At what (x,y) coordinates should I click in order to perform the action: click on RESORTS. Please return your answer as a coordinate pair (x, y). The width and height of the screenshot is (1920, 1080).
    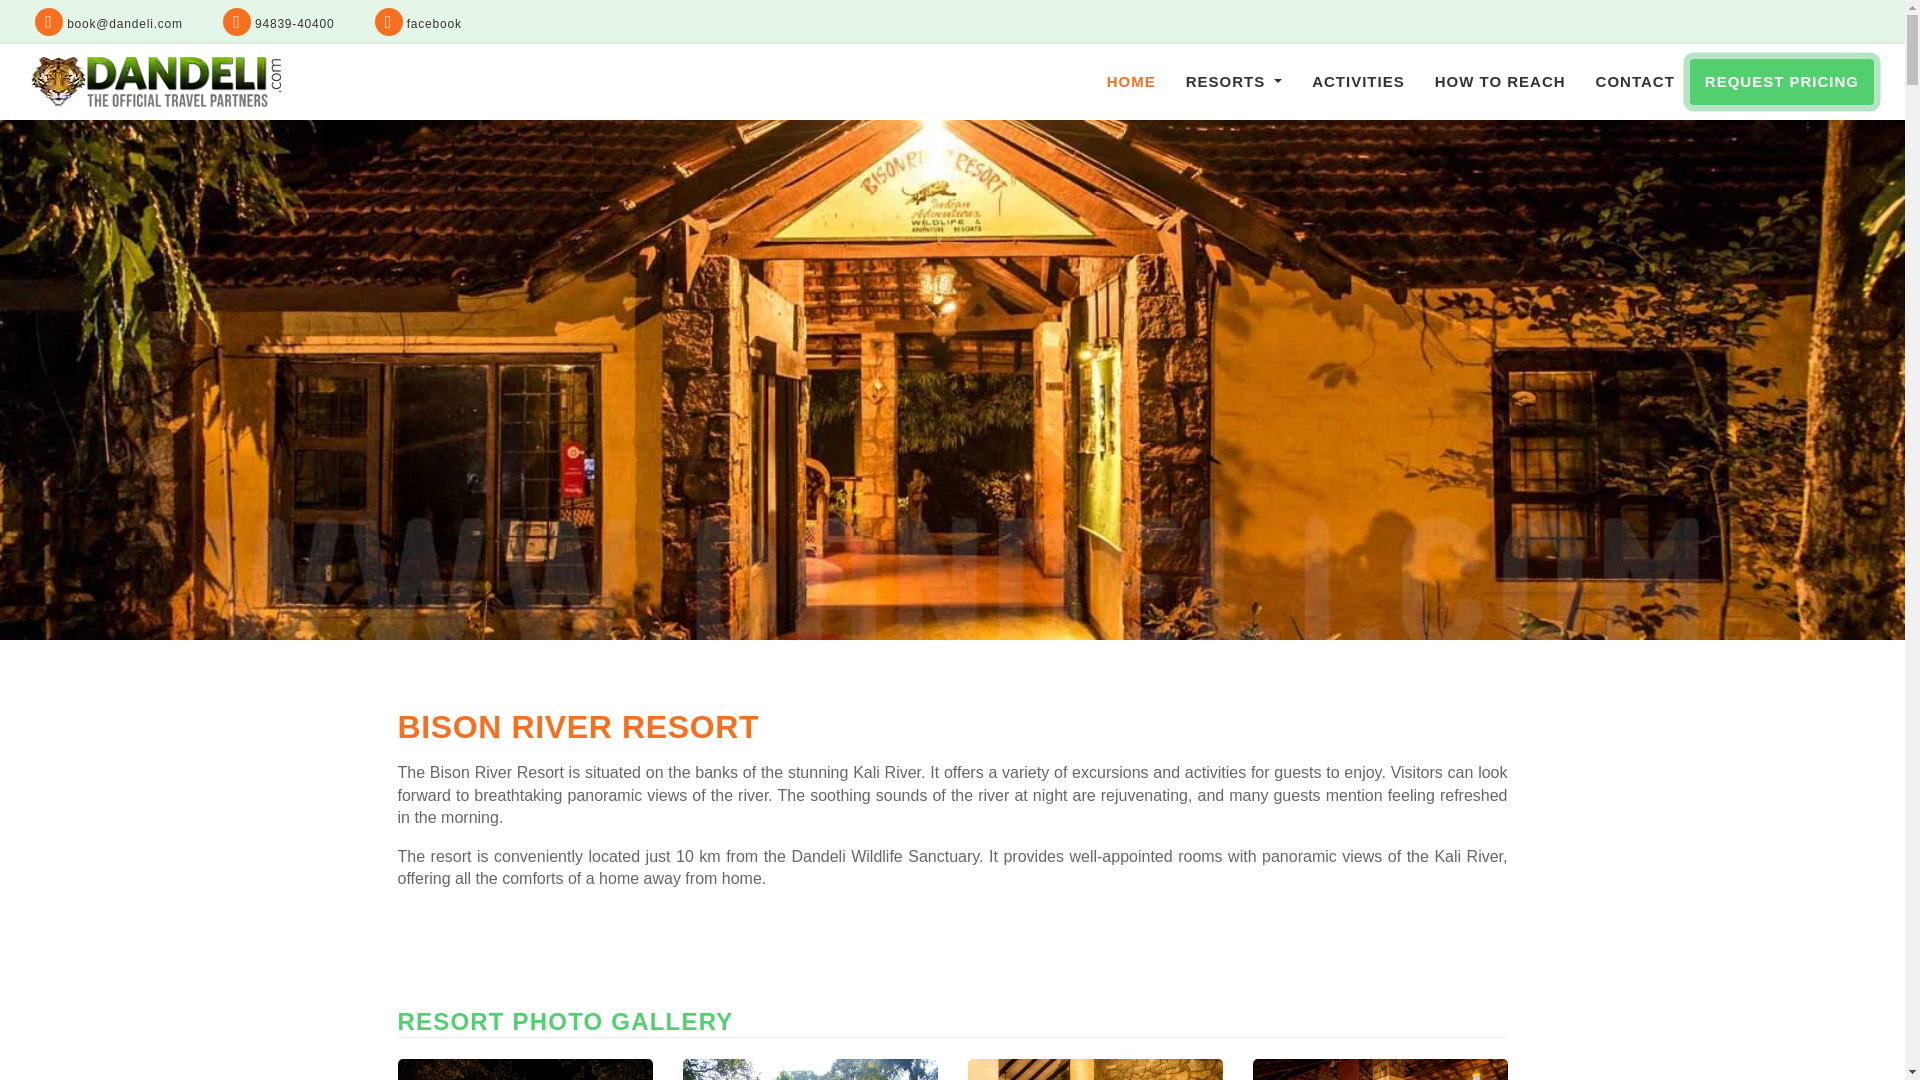
    Looking at the image, I should click on (1234, 82).